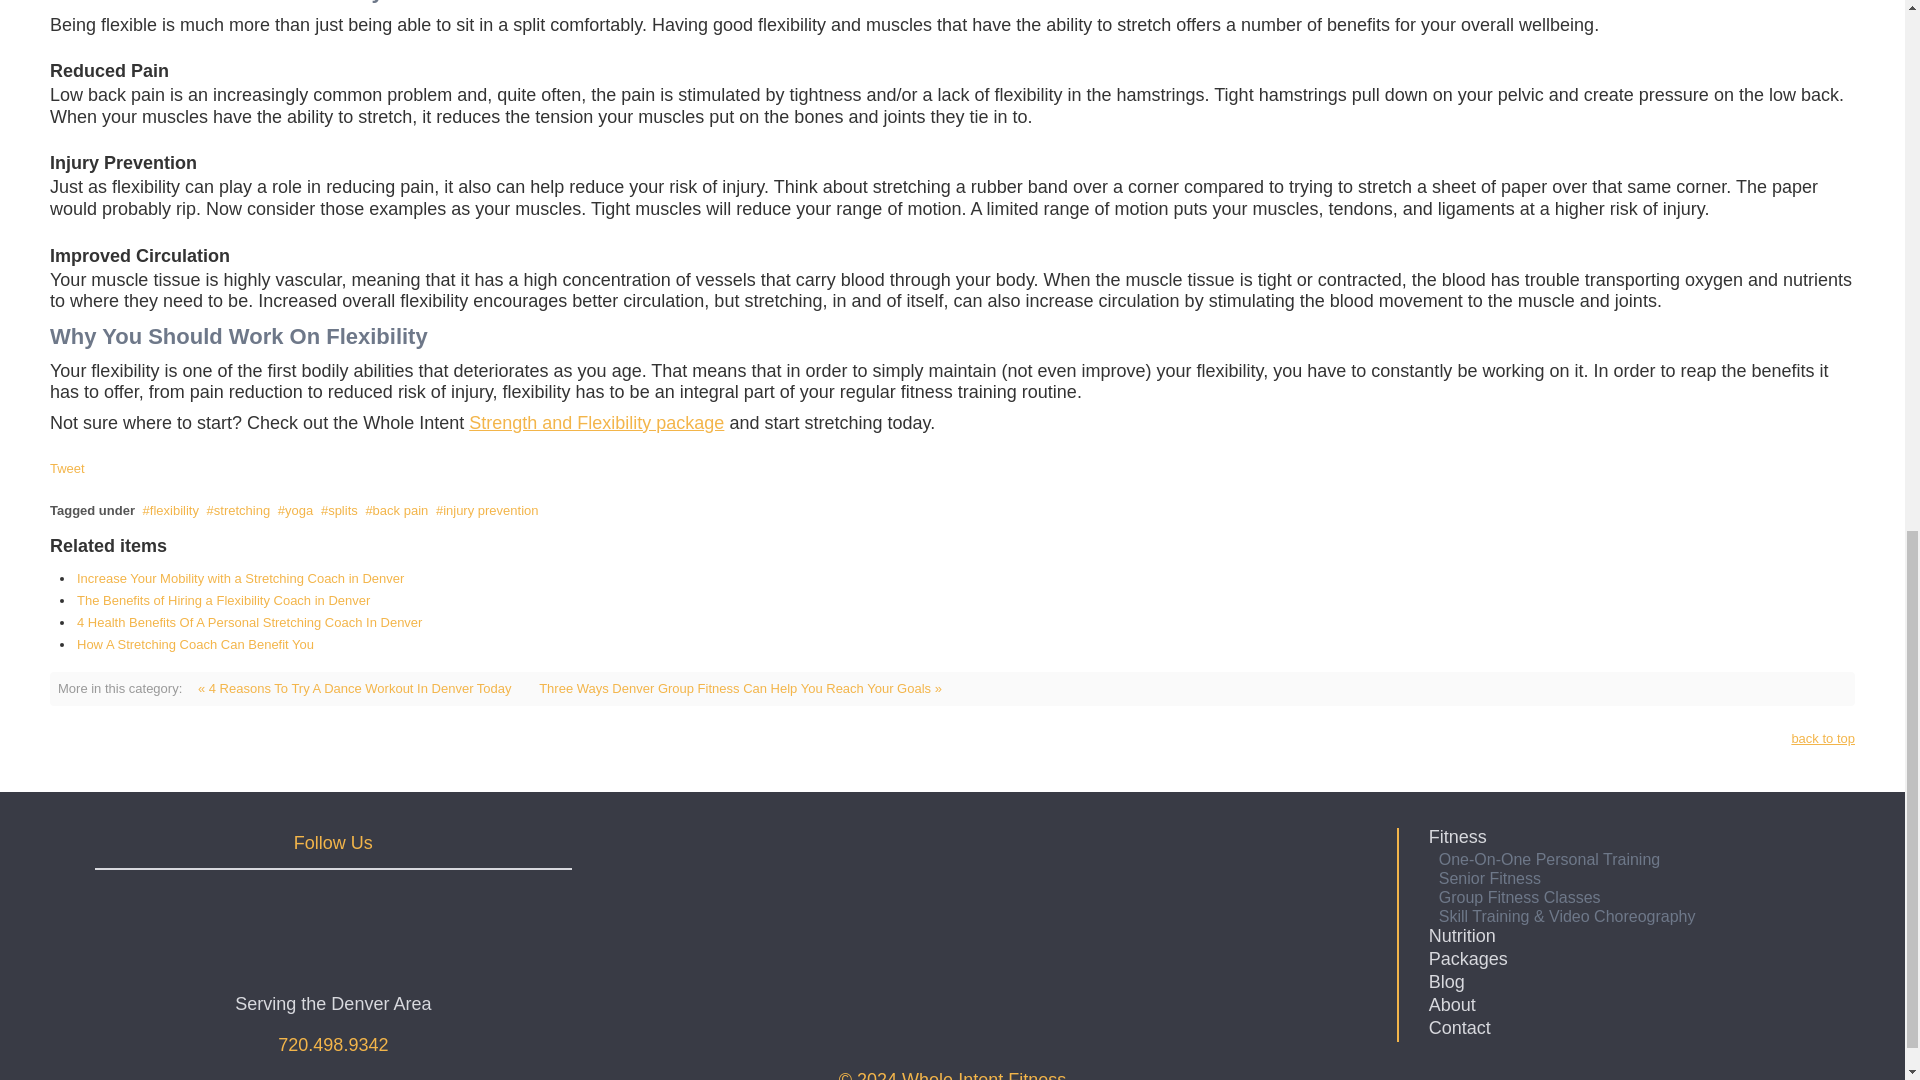 The width and height of the screenshot is (1920, 1080). What do you see at coordinates (487, 510) in the screenshot?
I see `injury prevention` at bounding box center [487, 510].